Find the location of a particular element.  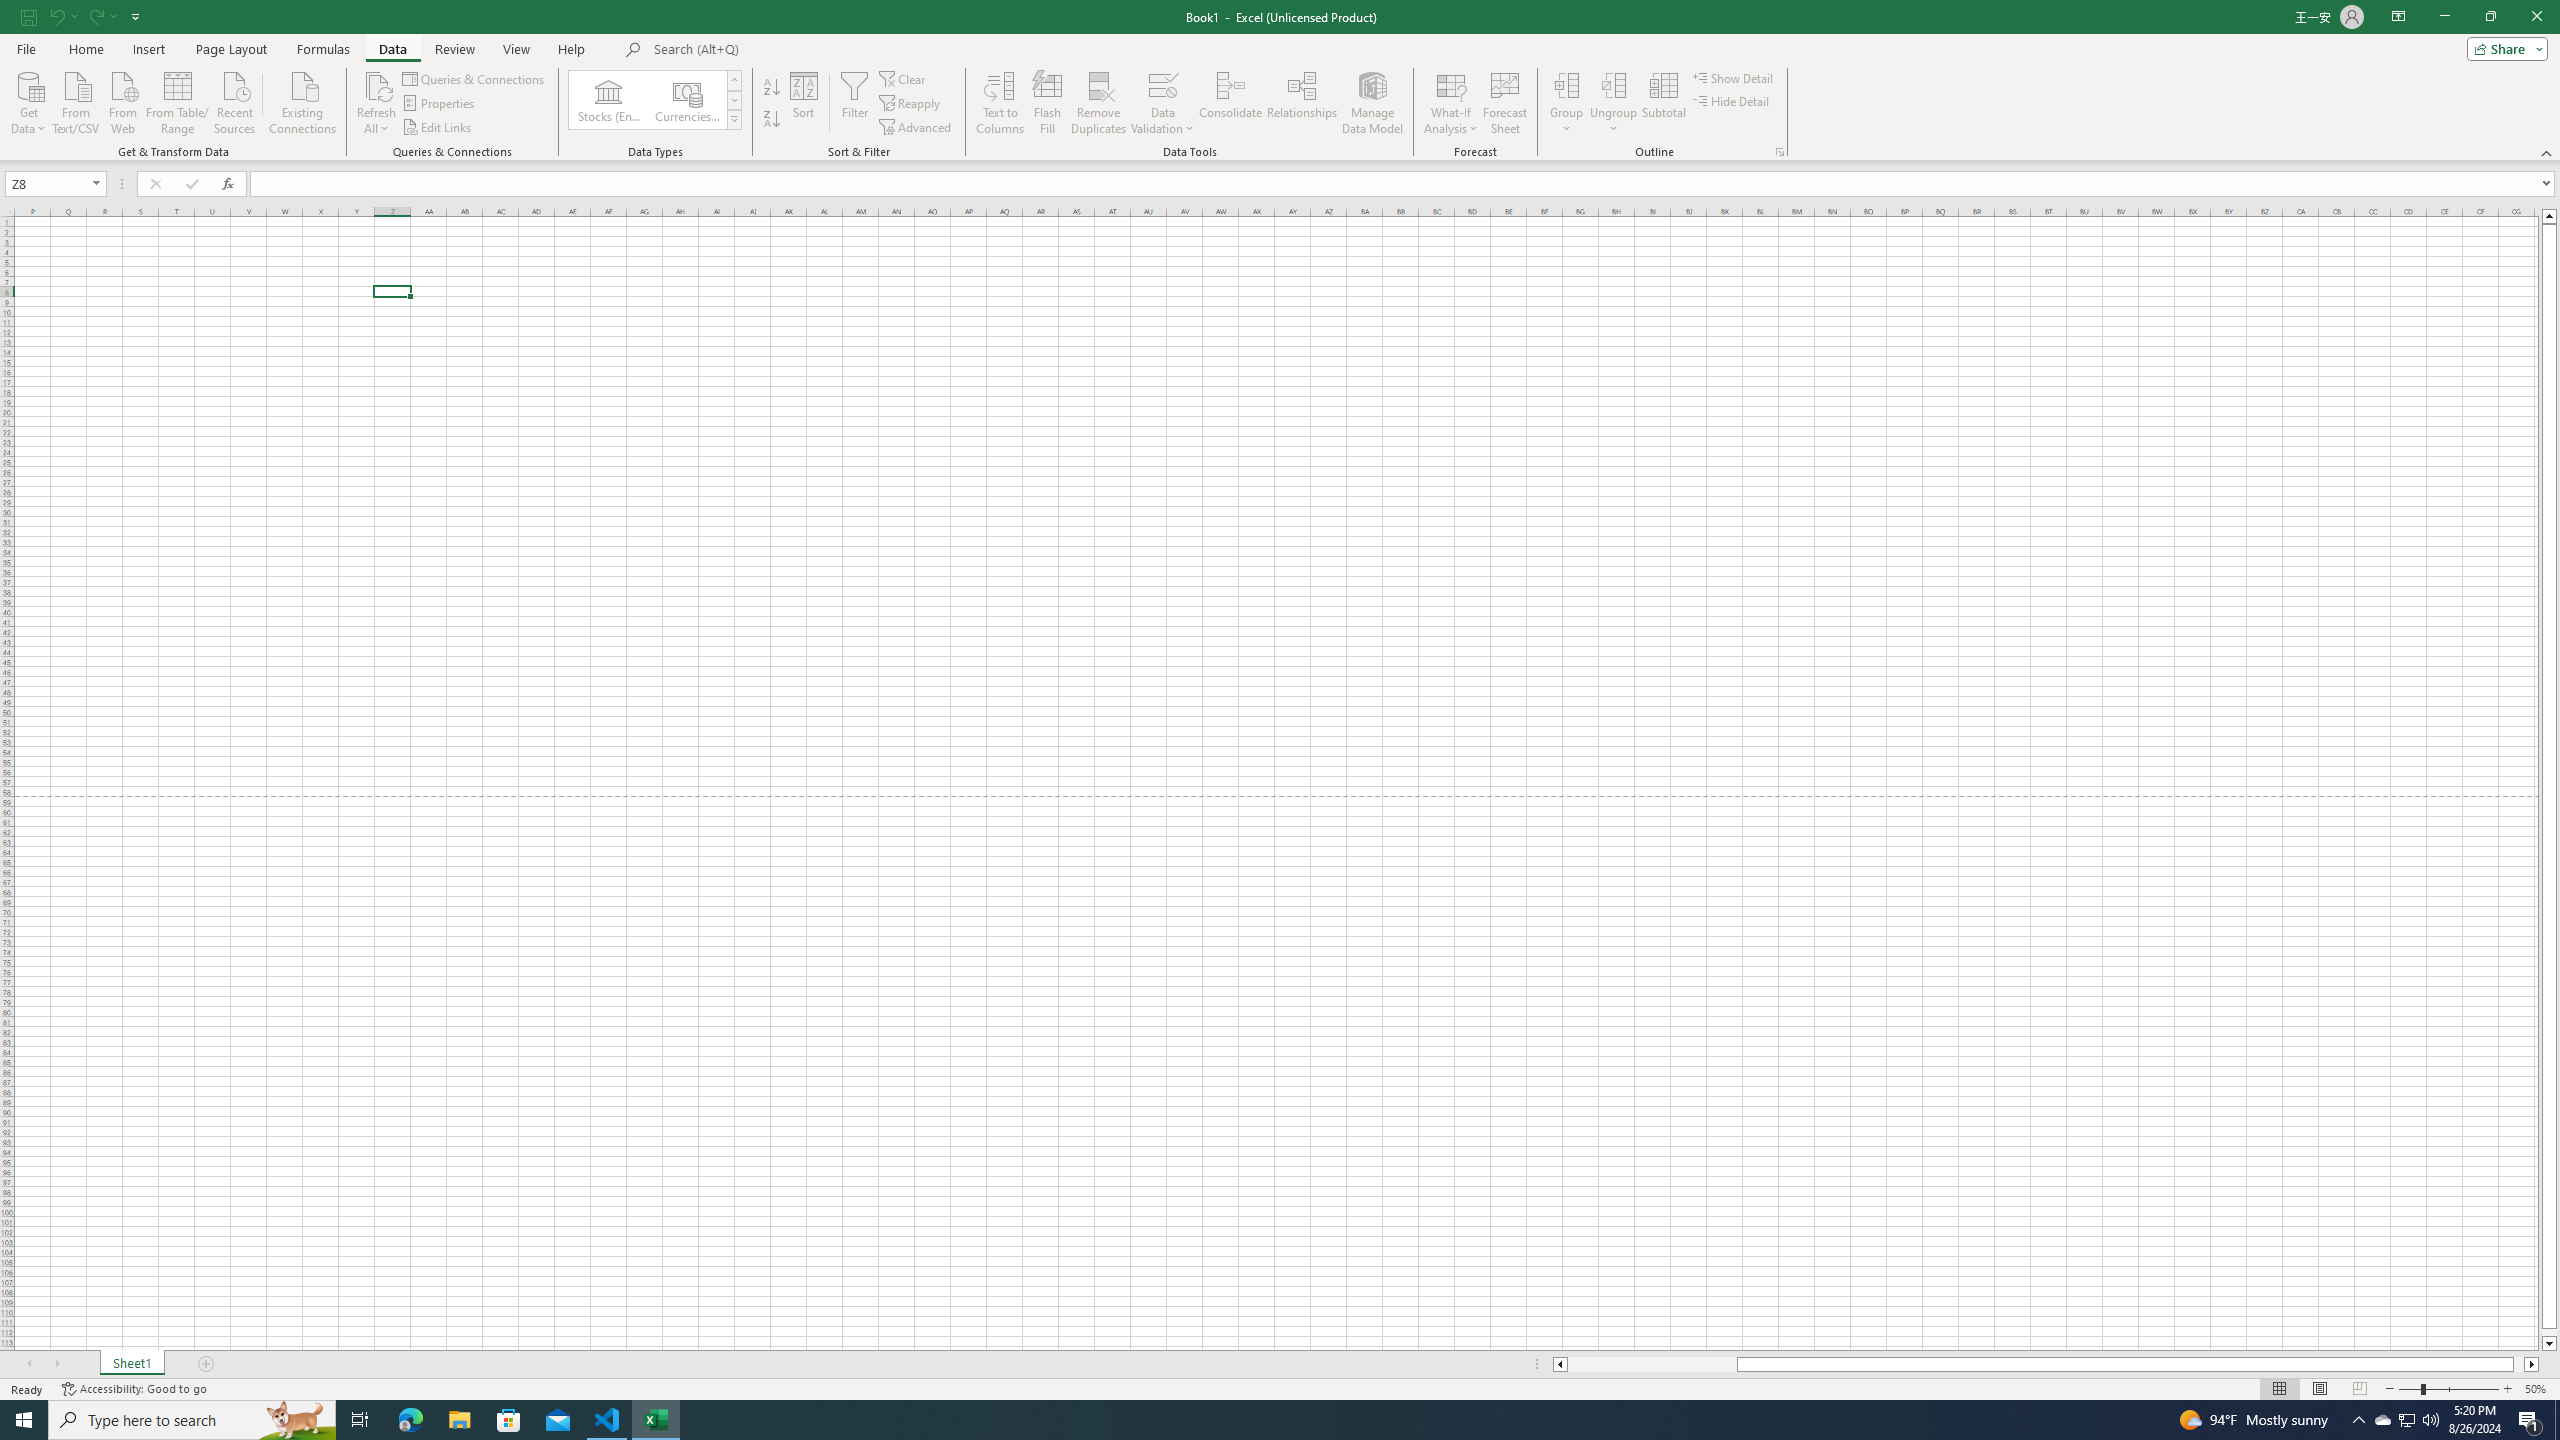

Zoom is located at coordinates (2448, 1389).